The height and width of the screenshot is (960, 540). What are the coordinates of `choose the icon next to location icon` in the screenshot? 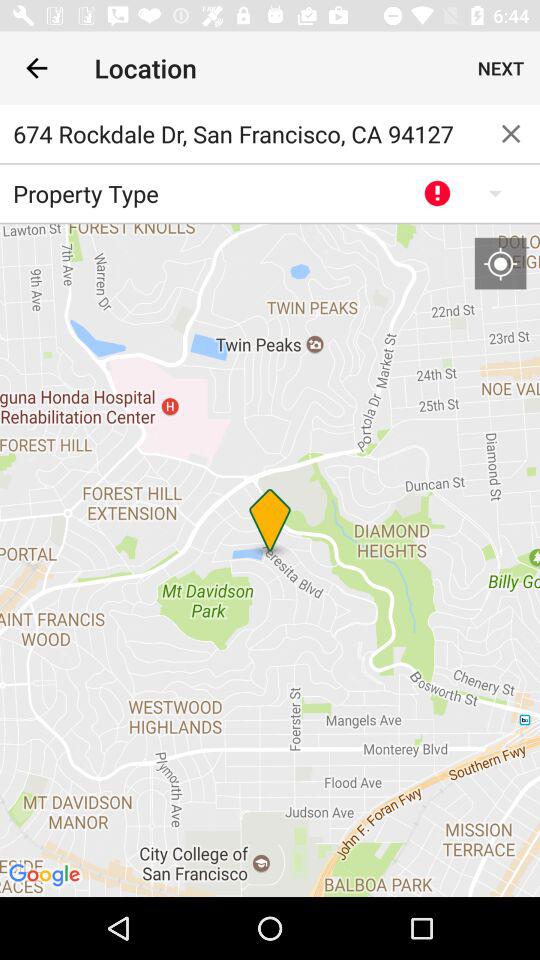 It's located at (500, 68).